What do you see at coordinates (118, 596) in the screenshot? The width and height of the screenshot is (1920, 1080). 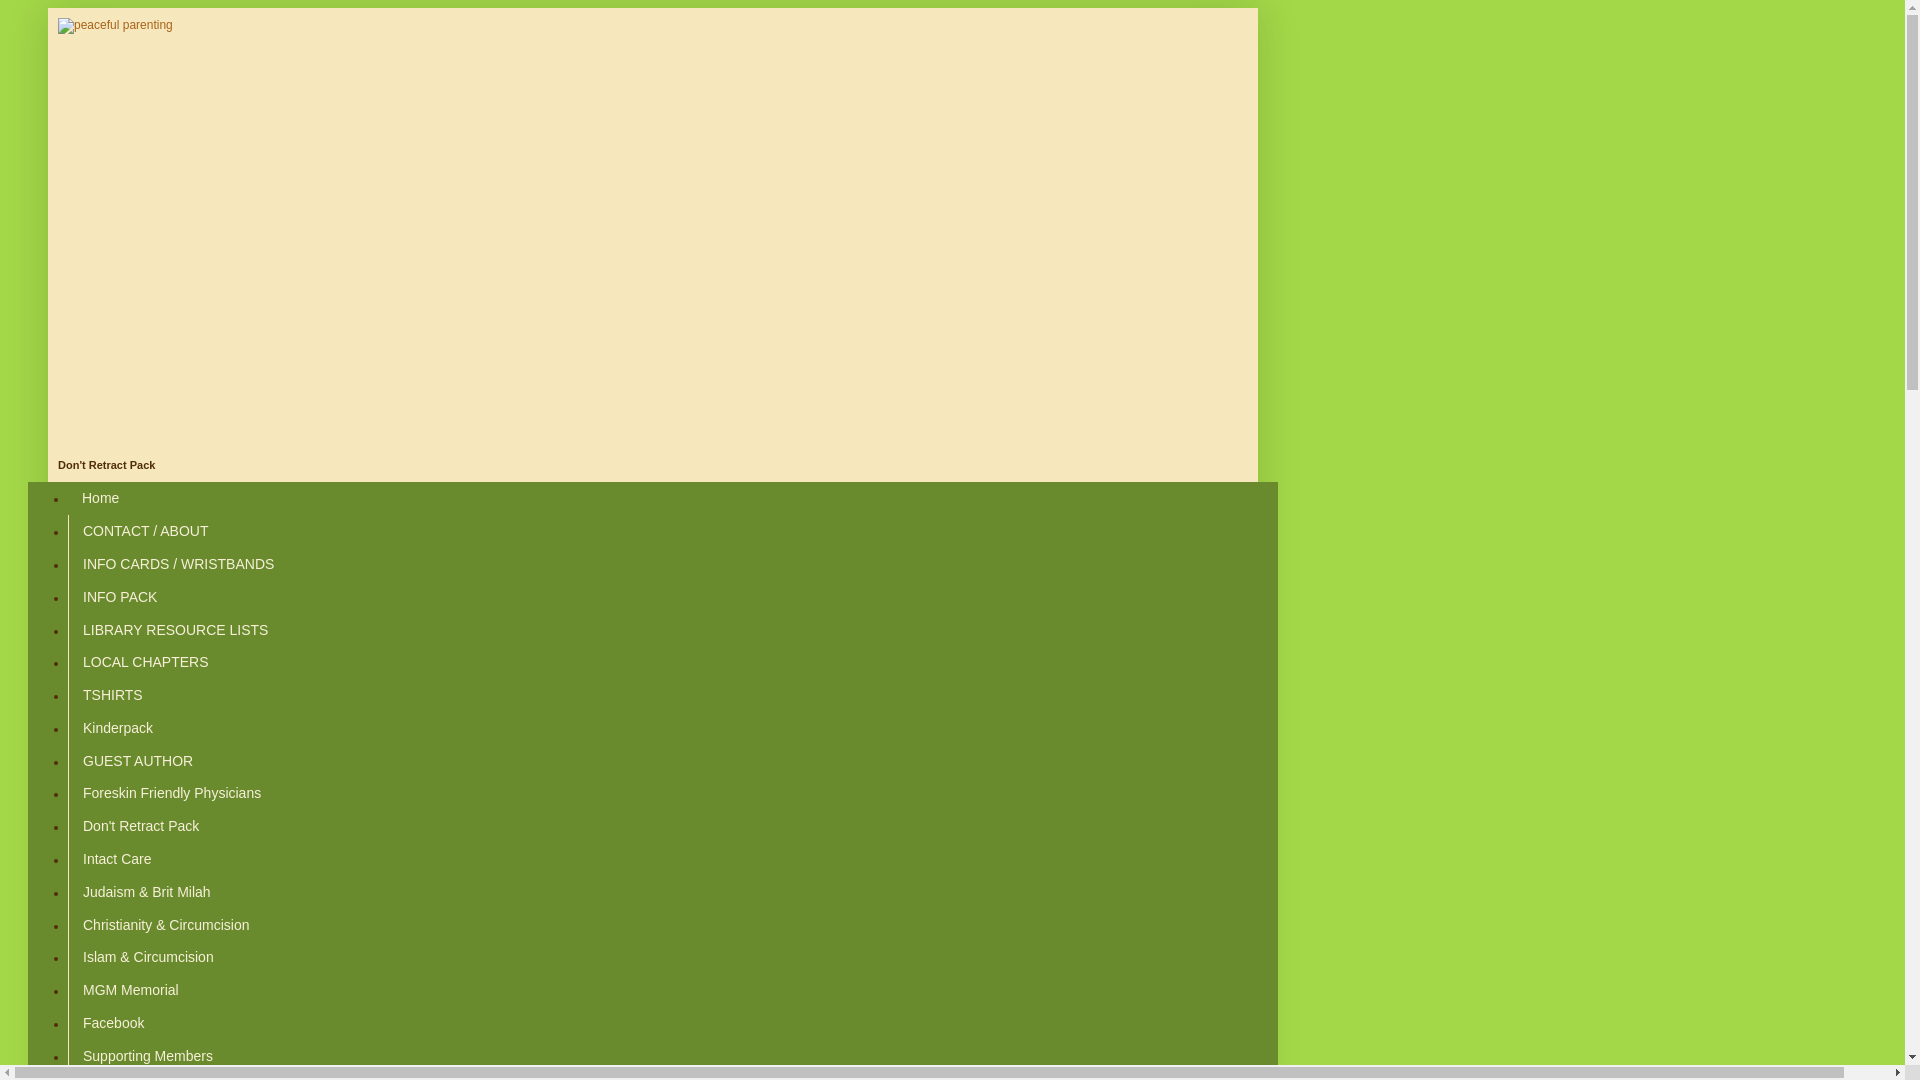 I see `INFO PACK` at bounding box center [118, 596].